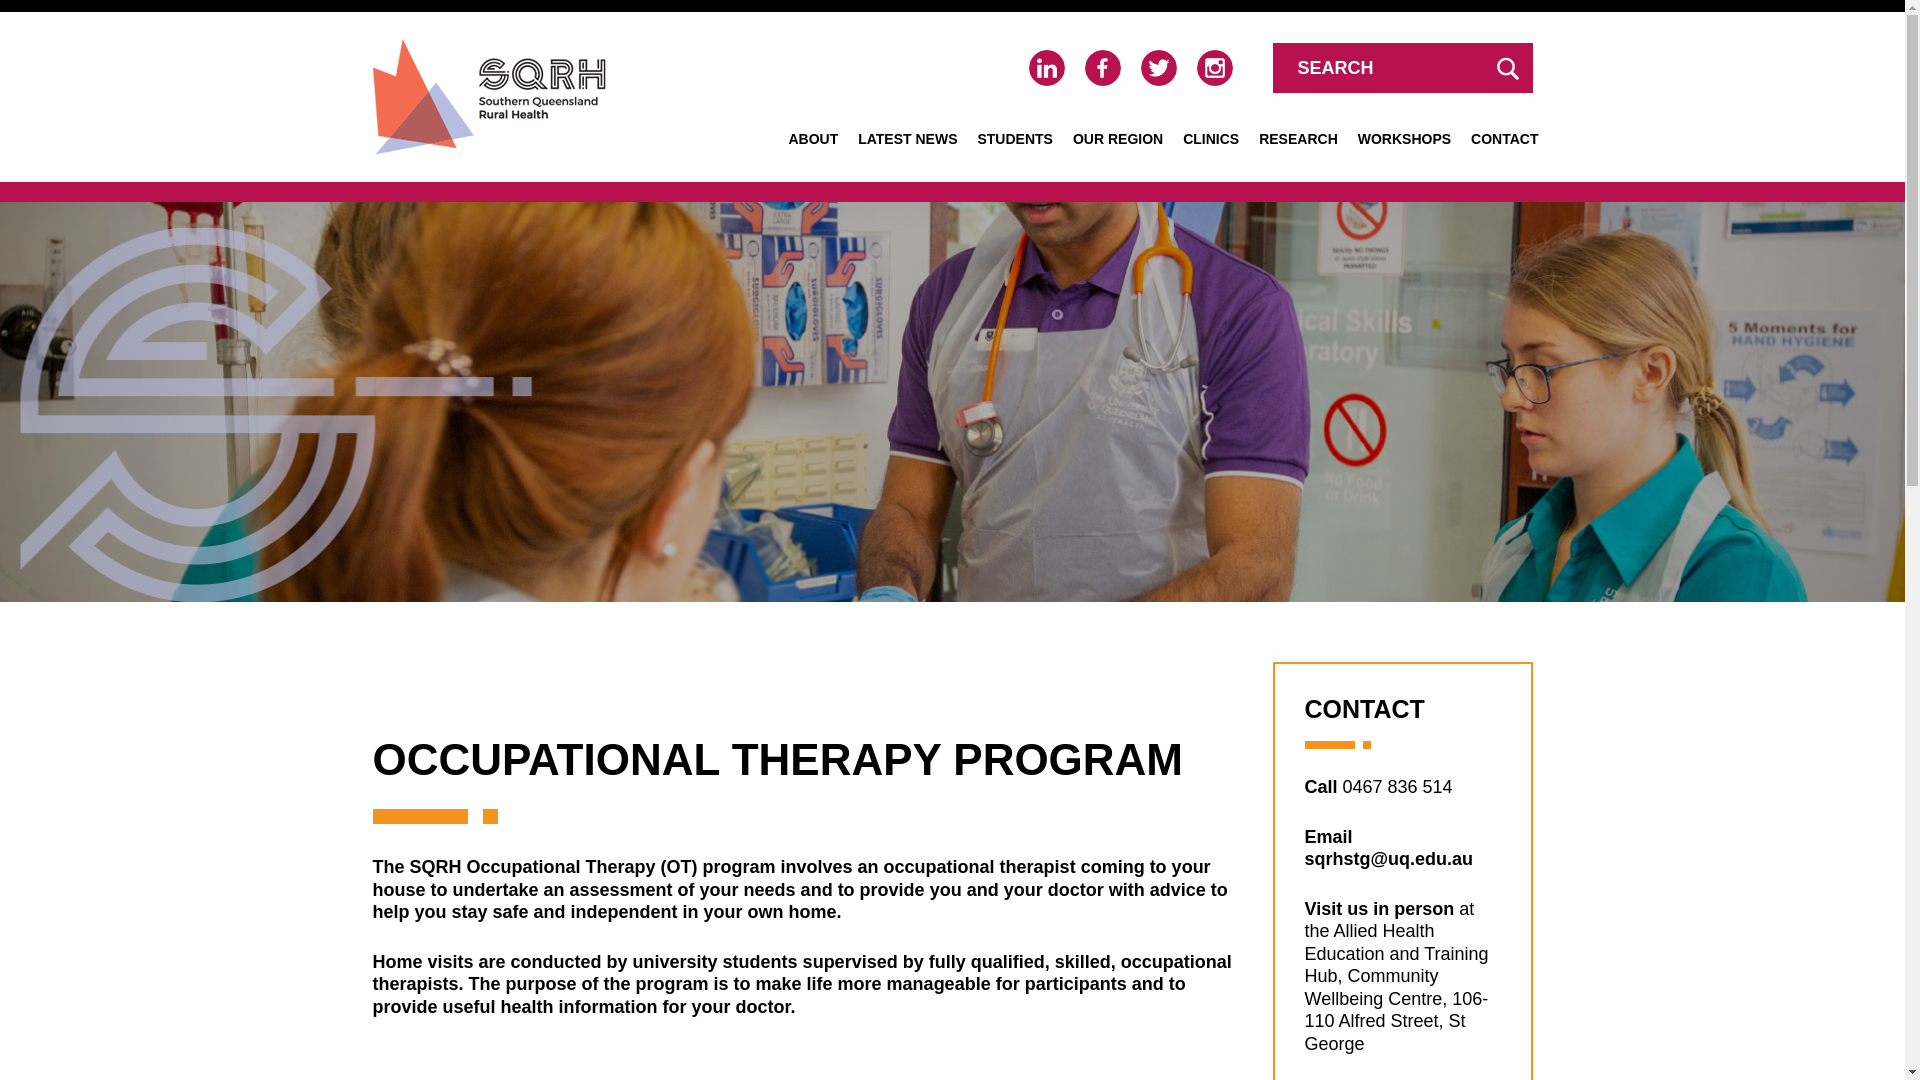  I want to click on STUDENTS, so click(1014, 139).